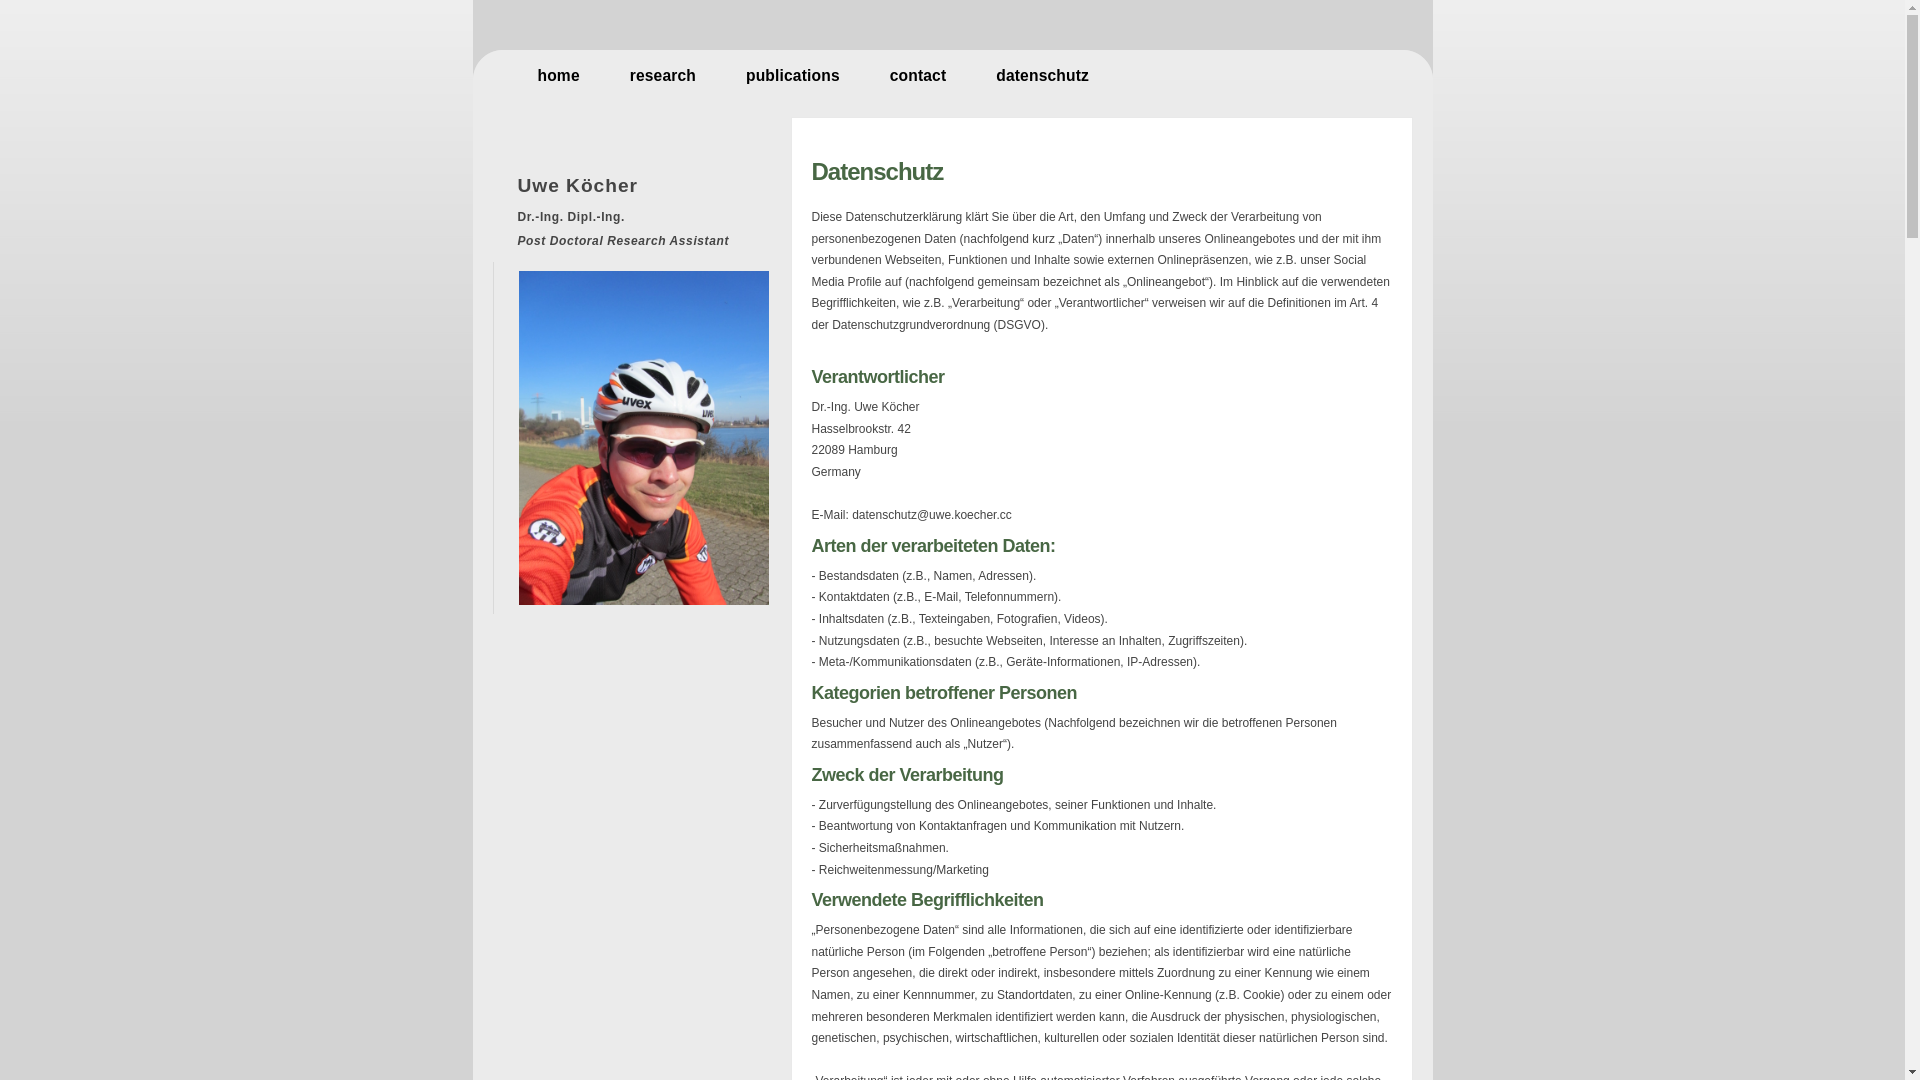 This screenshot has width=1920, height=1080. I want to click on publications, so click(793, 76).